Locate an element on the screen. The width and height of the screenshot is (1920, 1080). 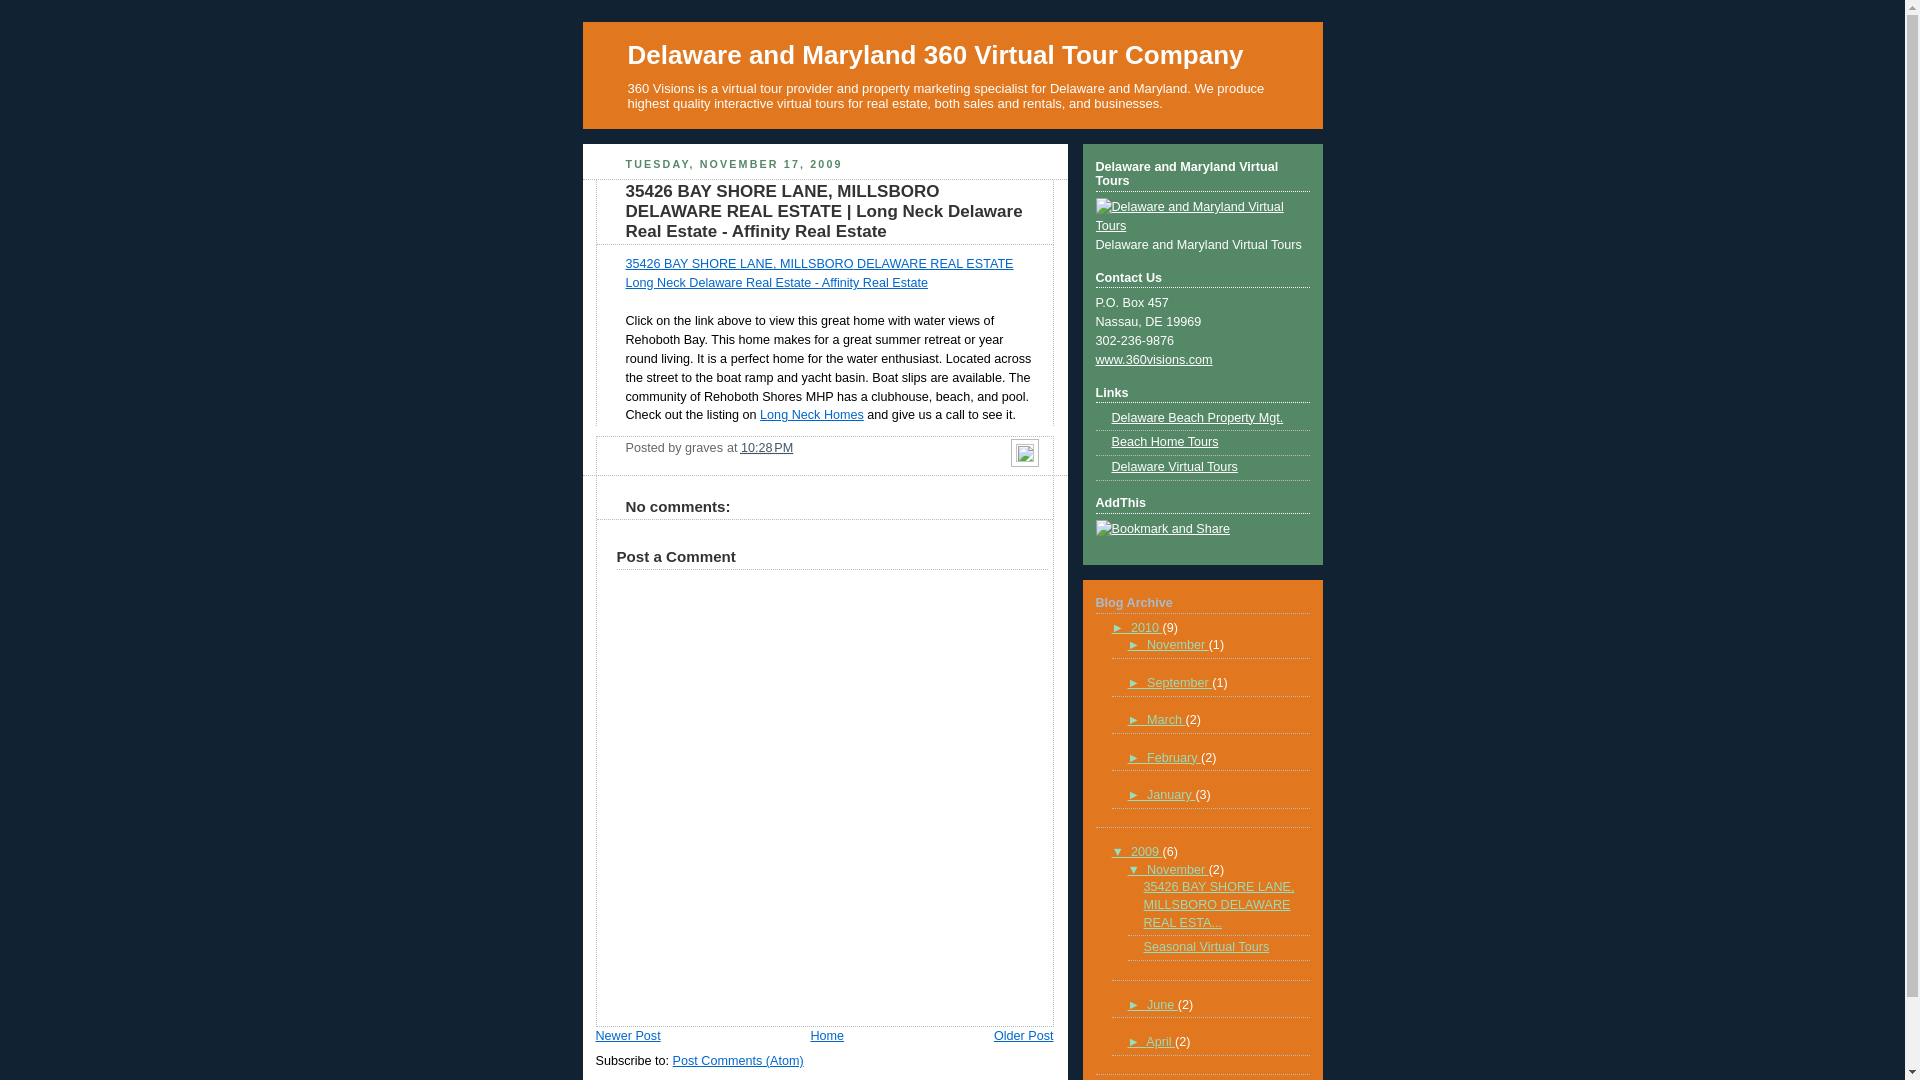
Edit Post is located at coordinates (1024, 458).